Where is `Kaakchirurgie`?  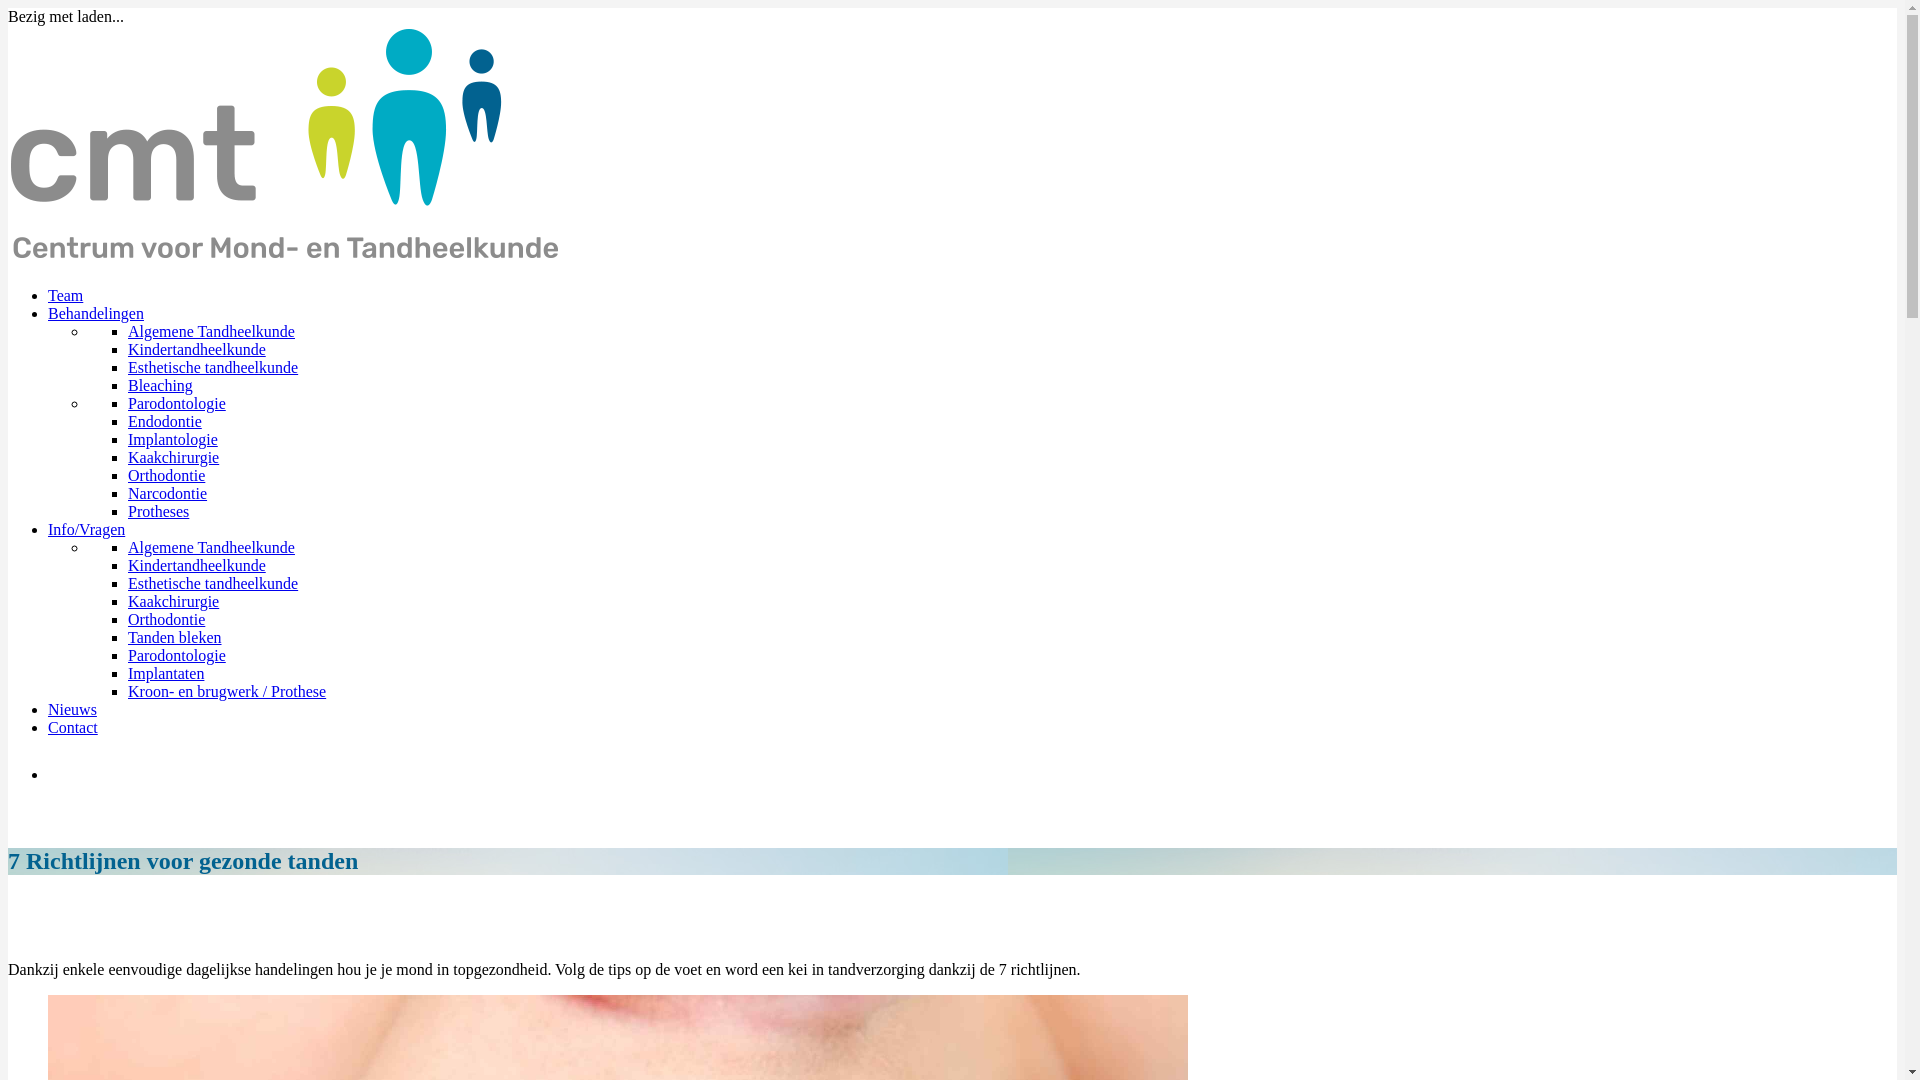 Kaakchirurgie is located at coordinates (174, 602).